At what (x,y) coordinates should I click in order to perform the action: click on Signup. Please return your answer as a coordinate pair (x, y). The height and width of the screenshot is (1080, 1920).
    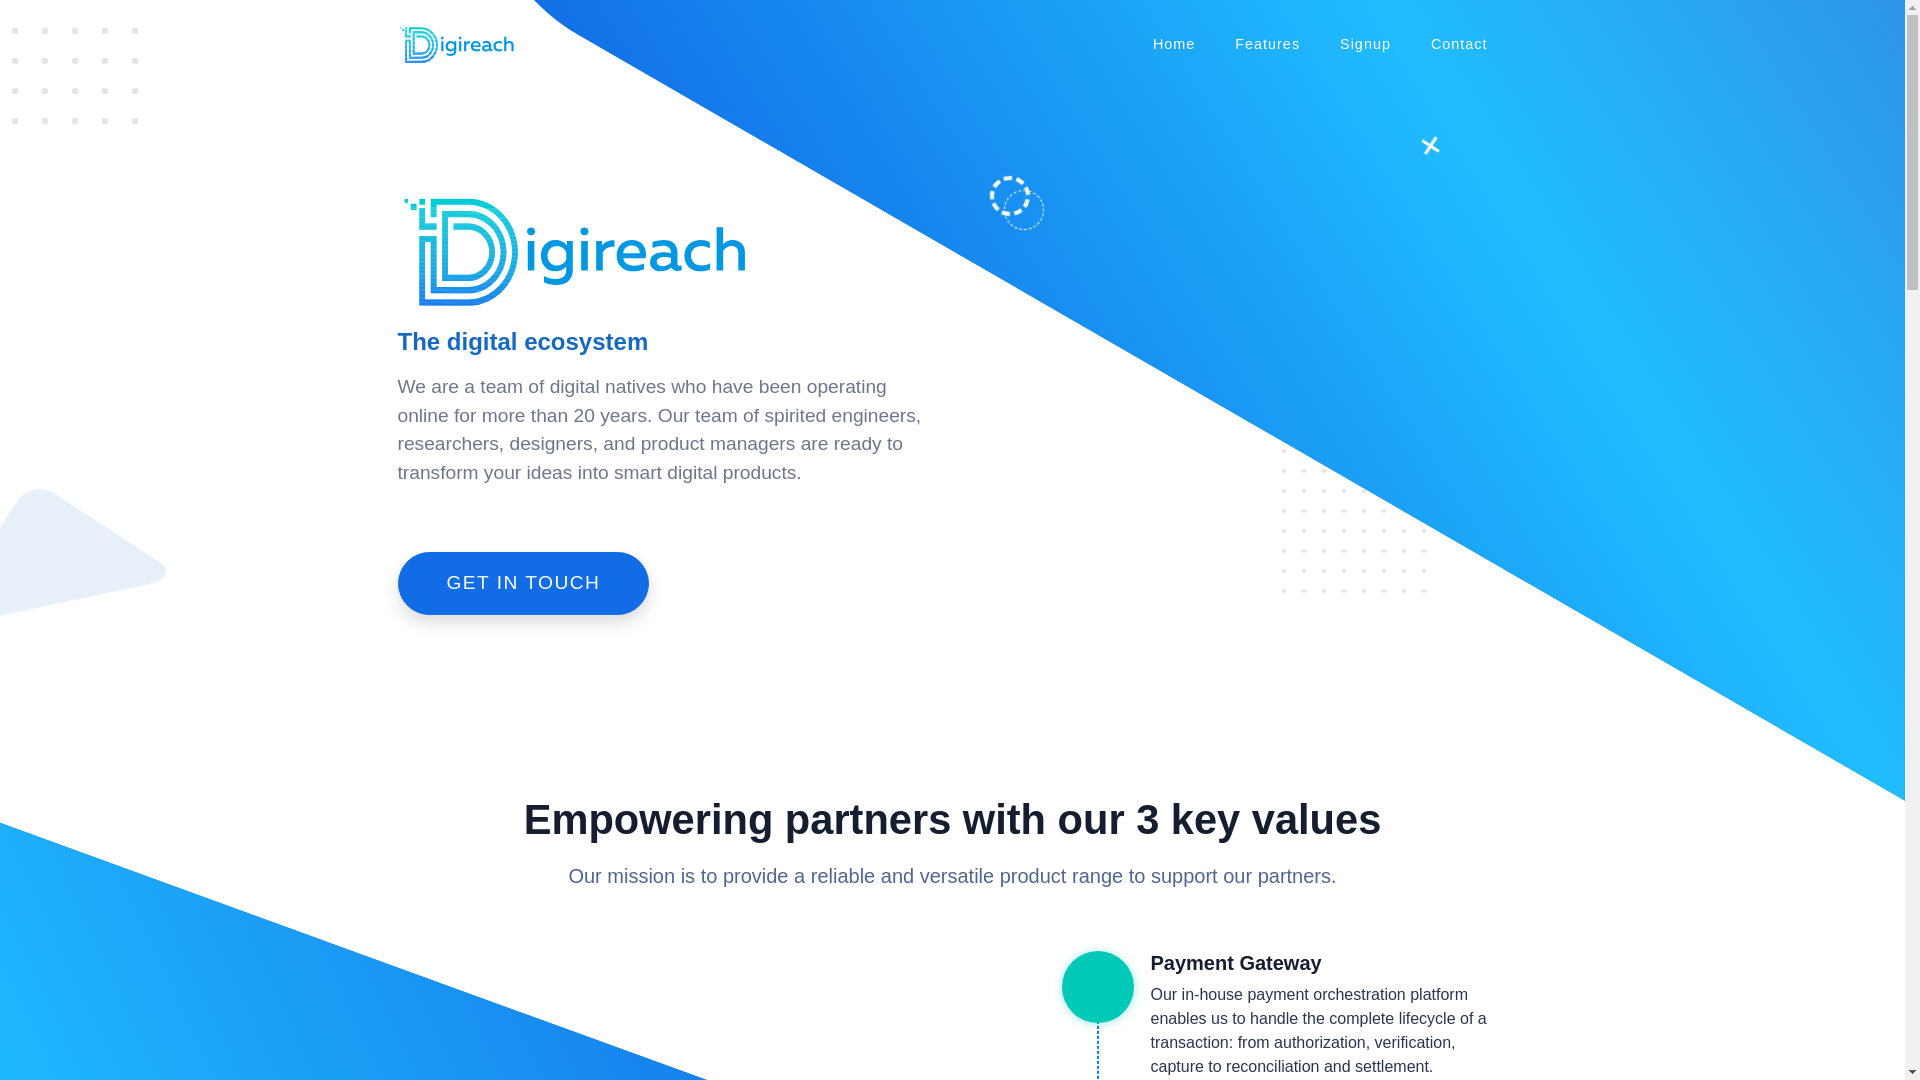
    Looking at the image, I should click on (1366, 45).